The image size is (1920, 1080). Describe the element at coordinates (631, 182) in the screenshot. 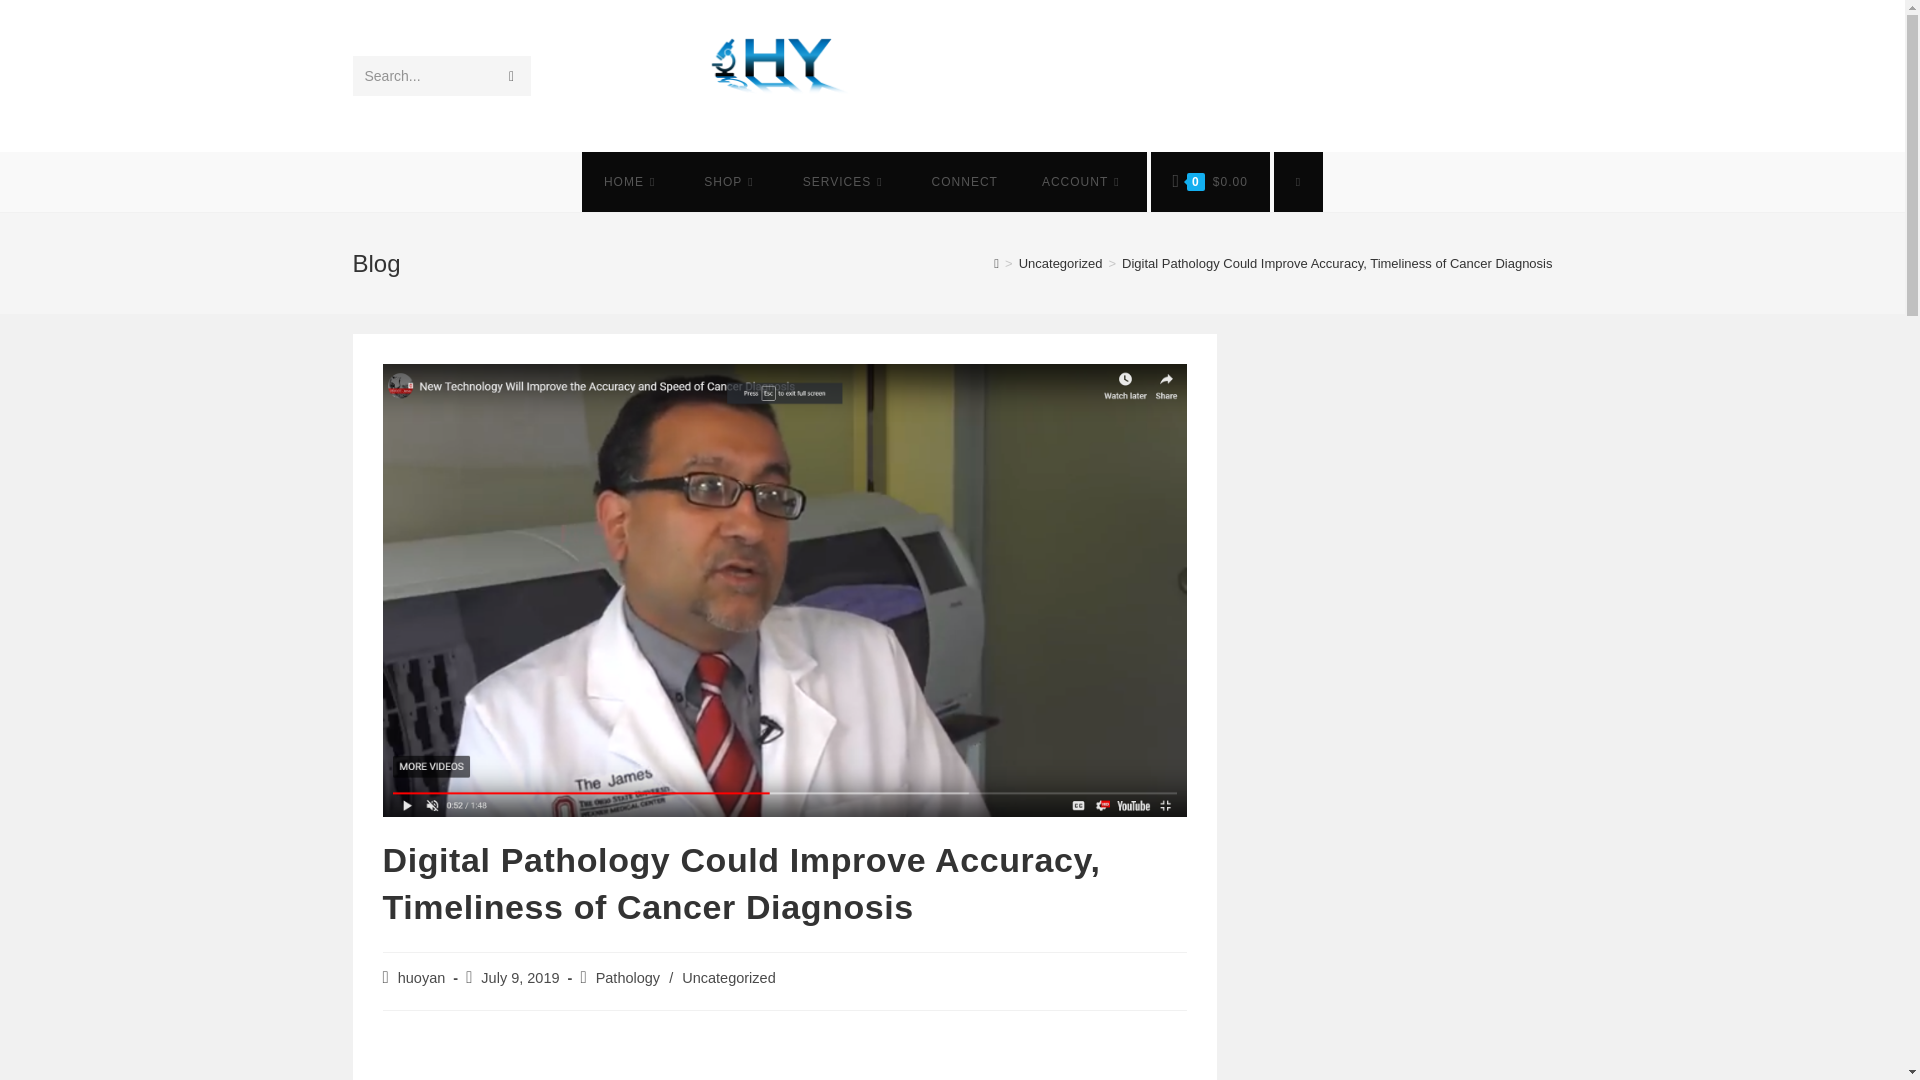

I see `HOME` at that location.